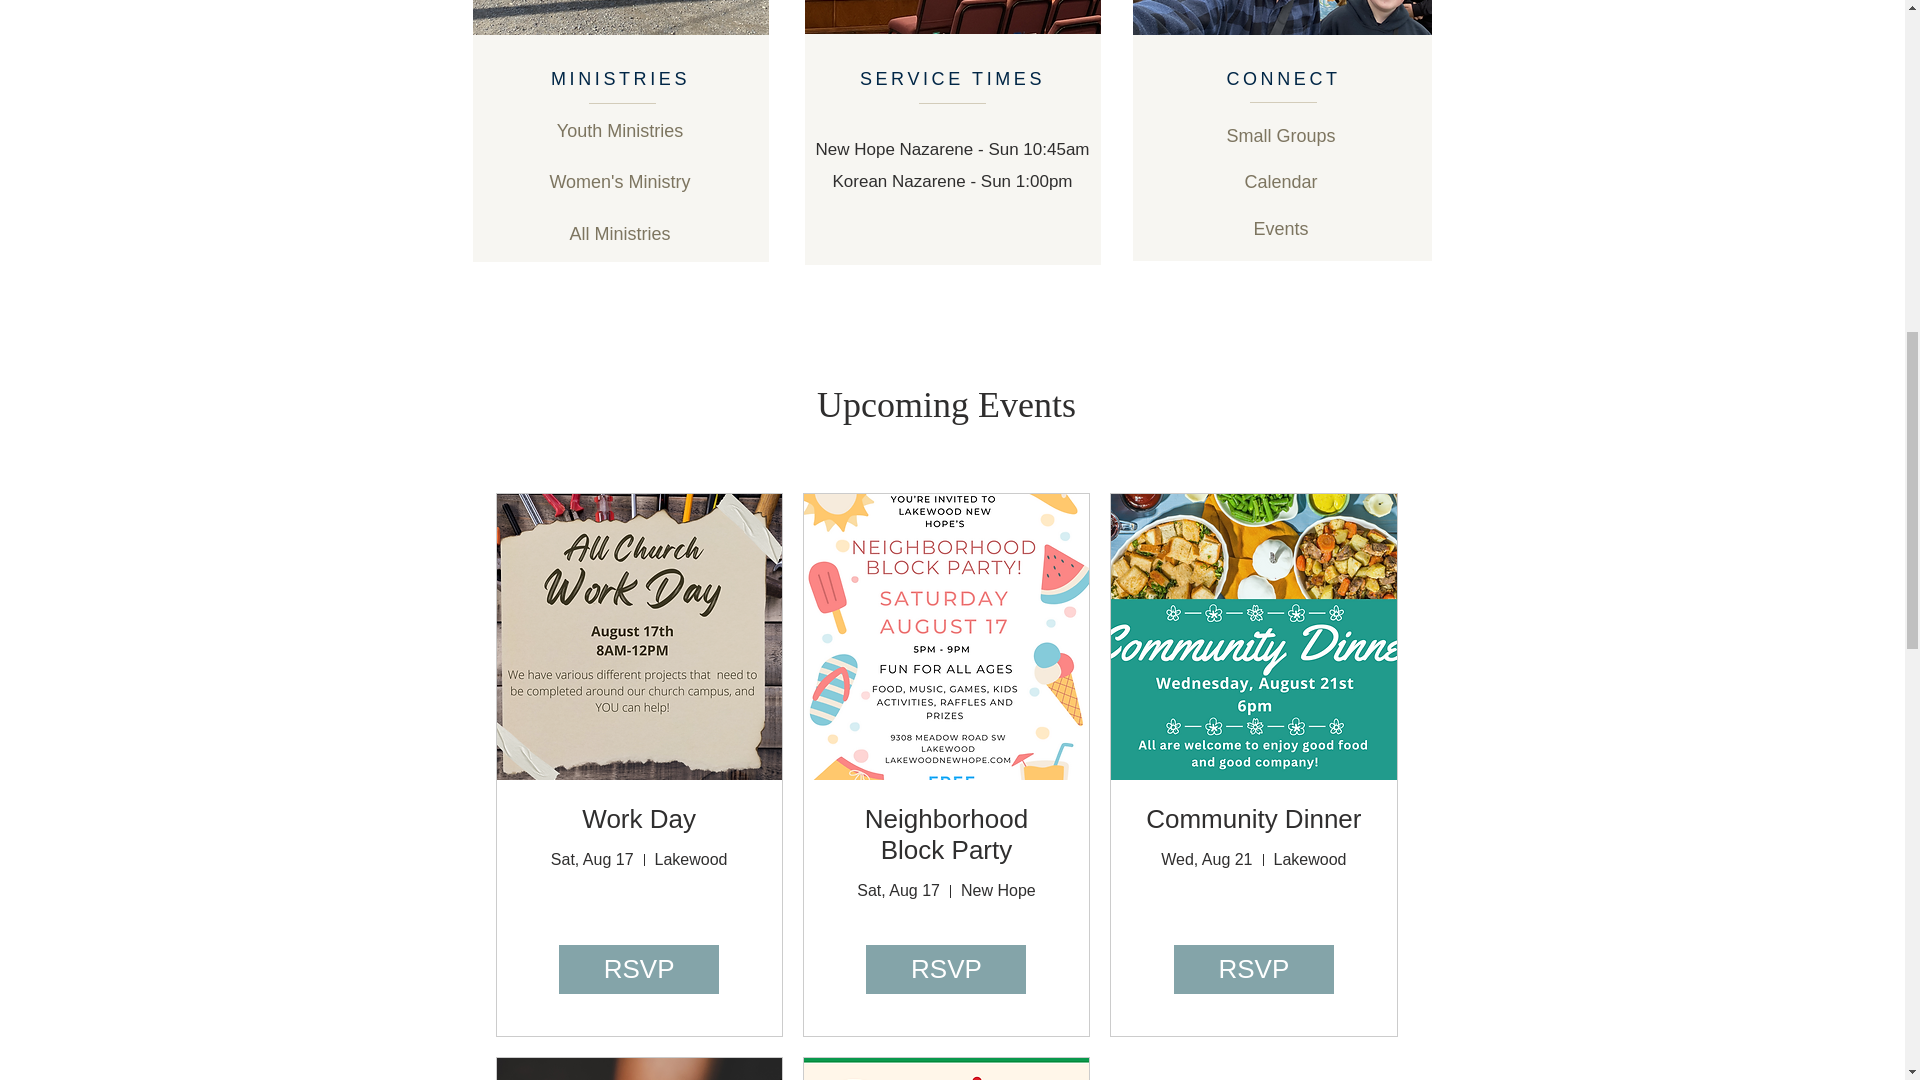 This screenshot has width=1920, height=1080. Describe the element at coordinates (620, 132) in the screenshot. I see `Youth Ministries` at that location.